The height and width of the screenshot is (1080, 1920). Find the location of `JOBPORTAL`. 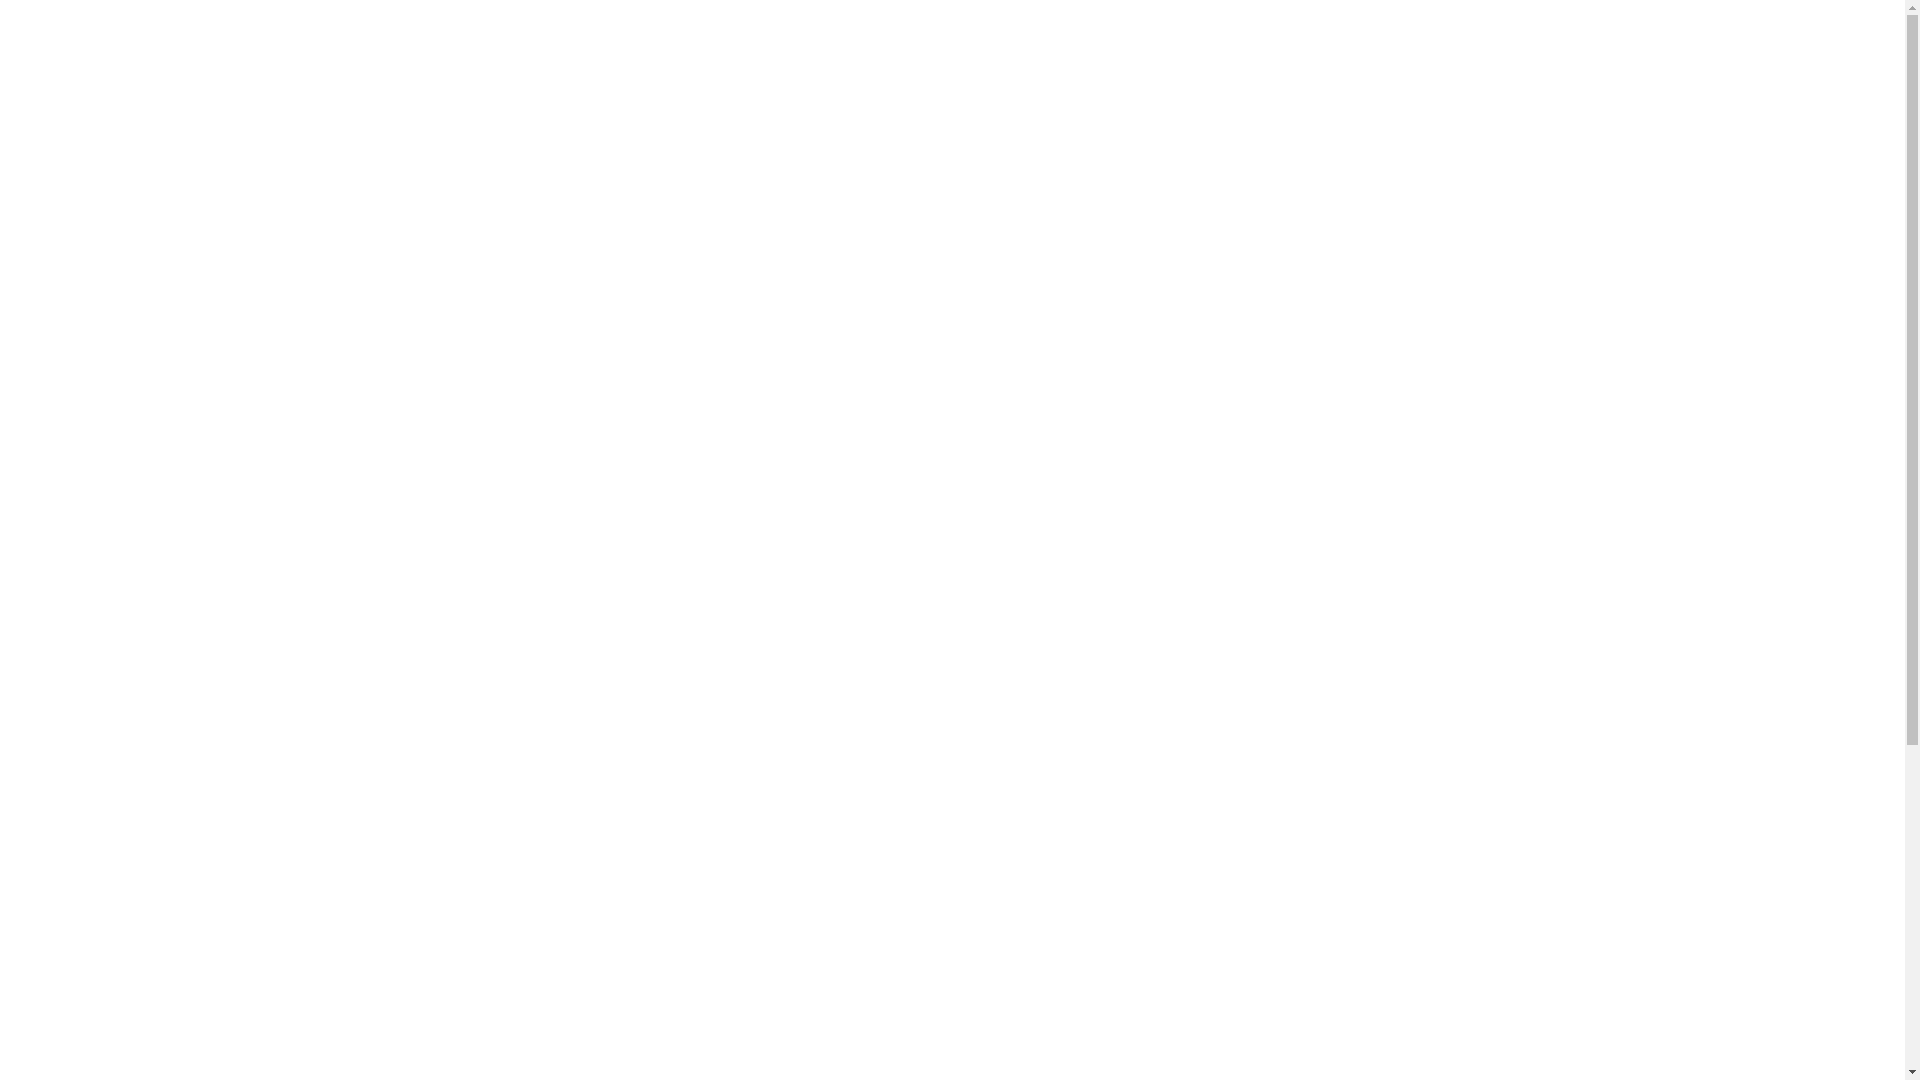

JOBPORTAL is located at coordinates (1390, 352).